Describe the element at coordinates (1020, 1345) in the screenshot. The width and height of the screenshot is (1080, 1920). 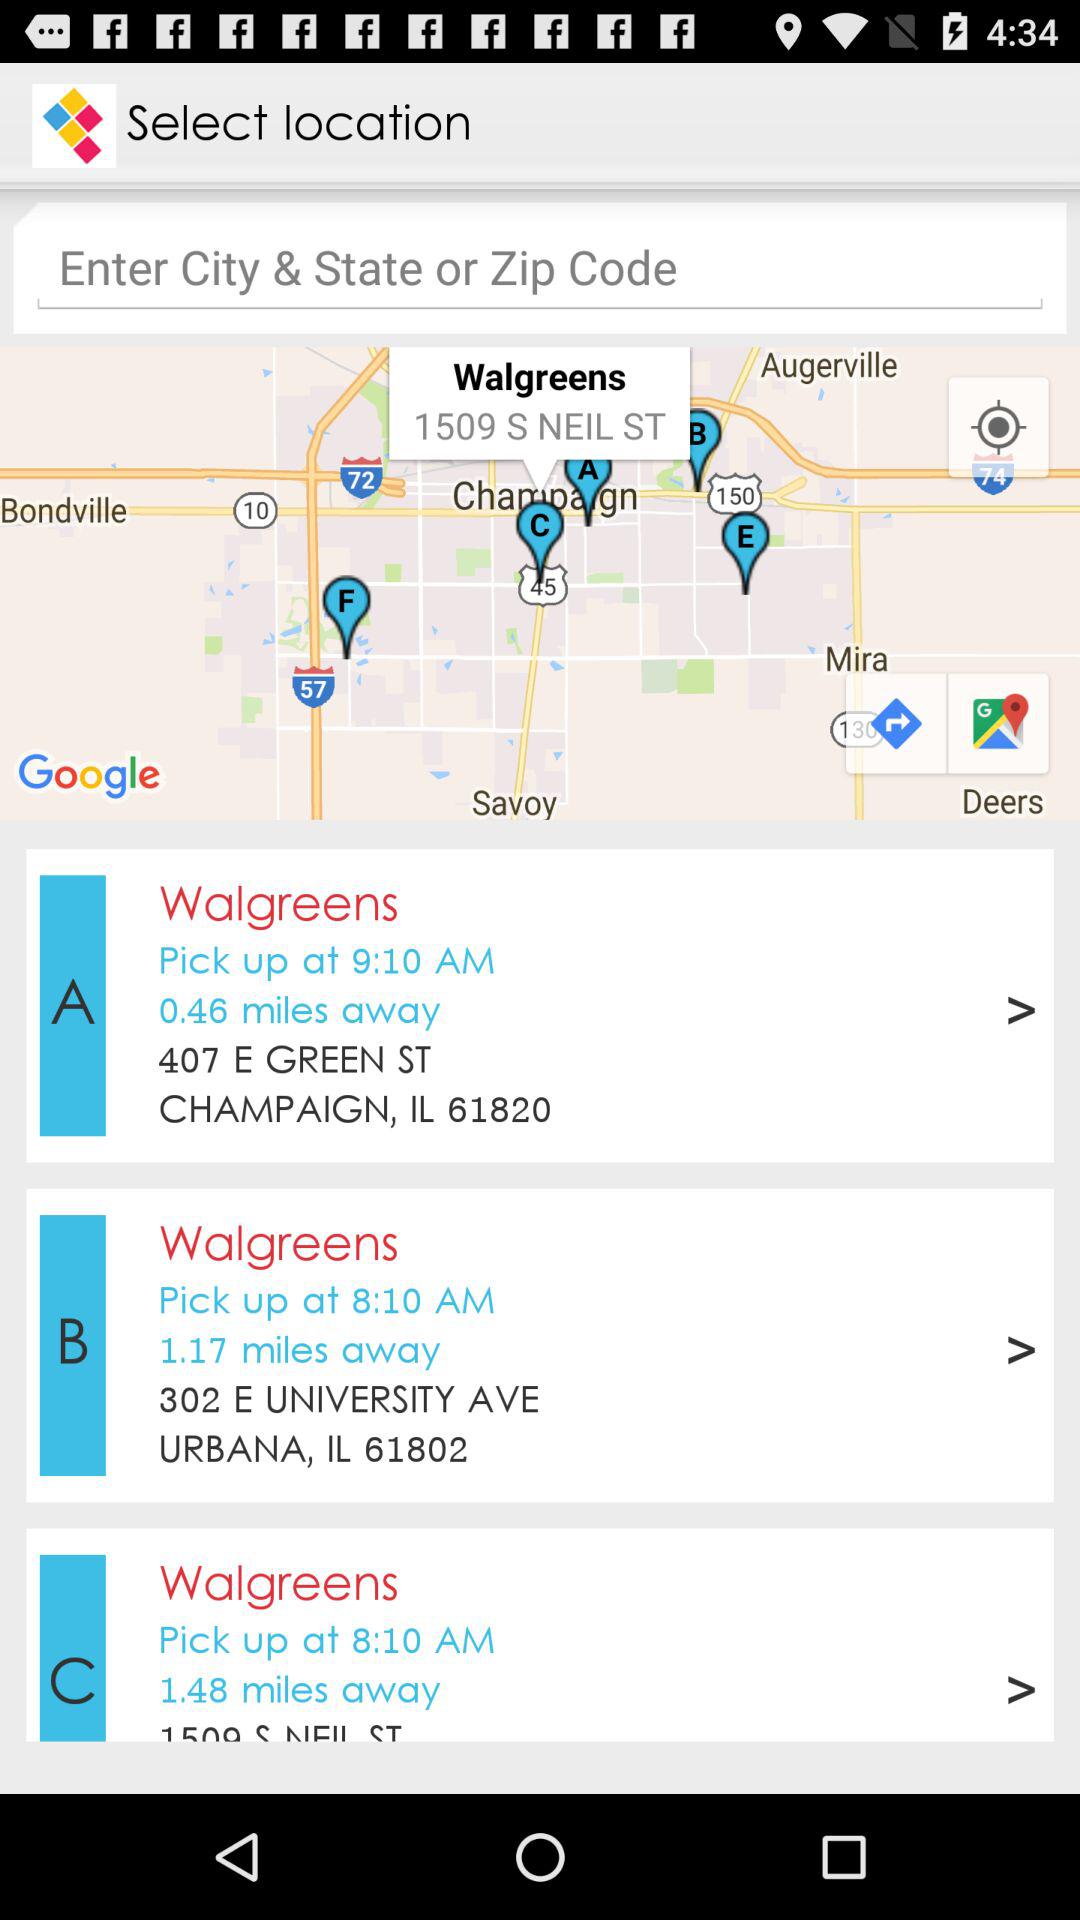
I see `choose app next to the 302 e university app` at that location.